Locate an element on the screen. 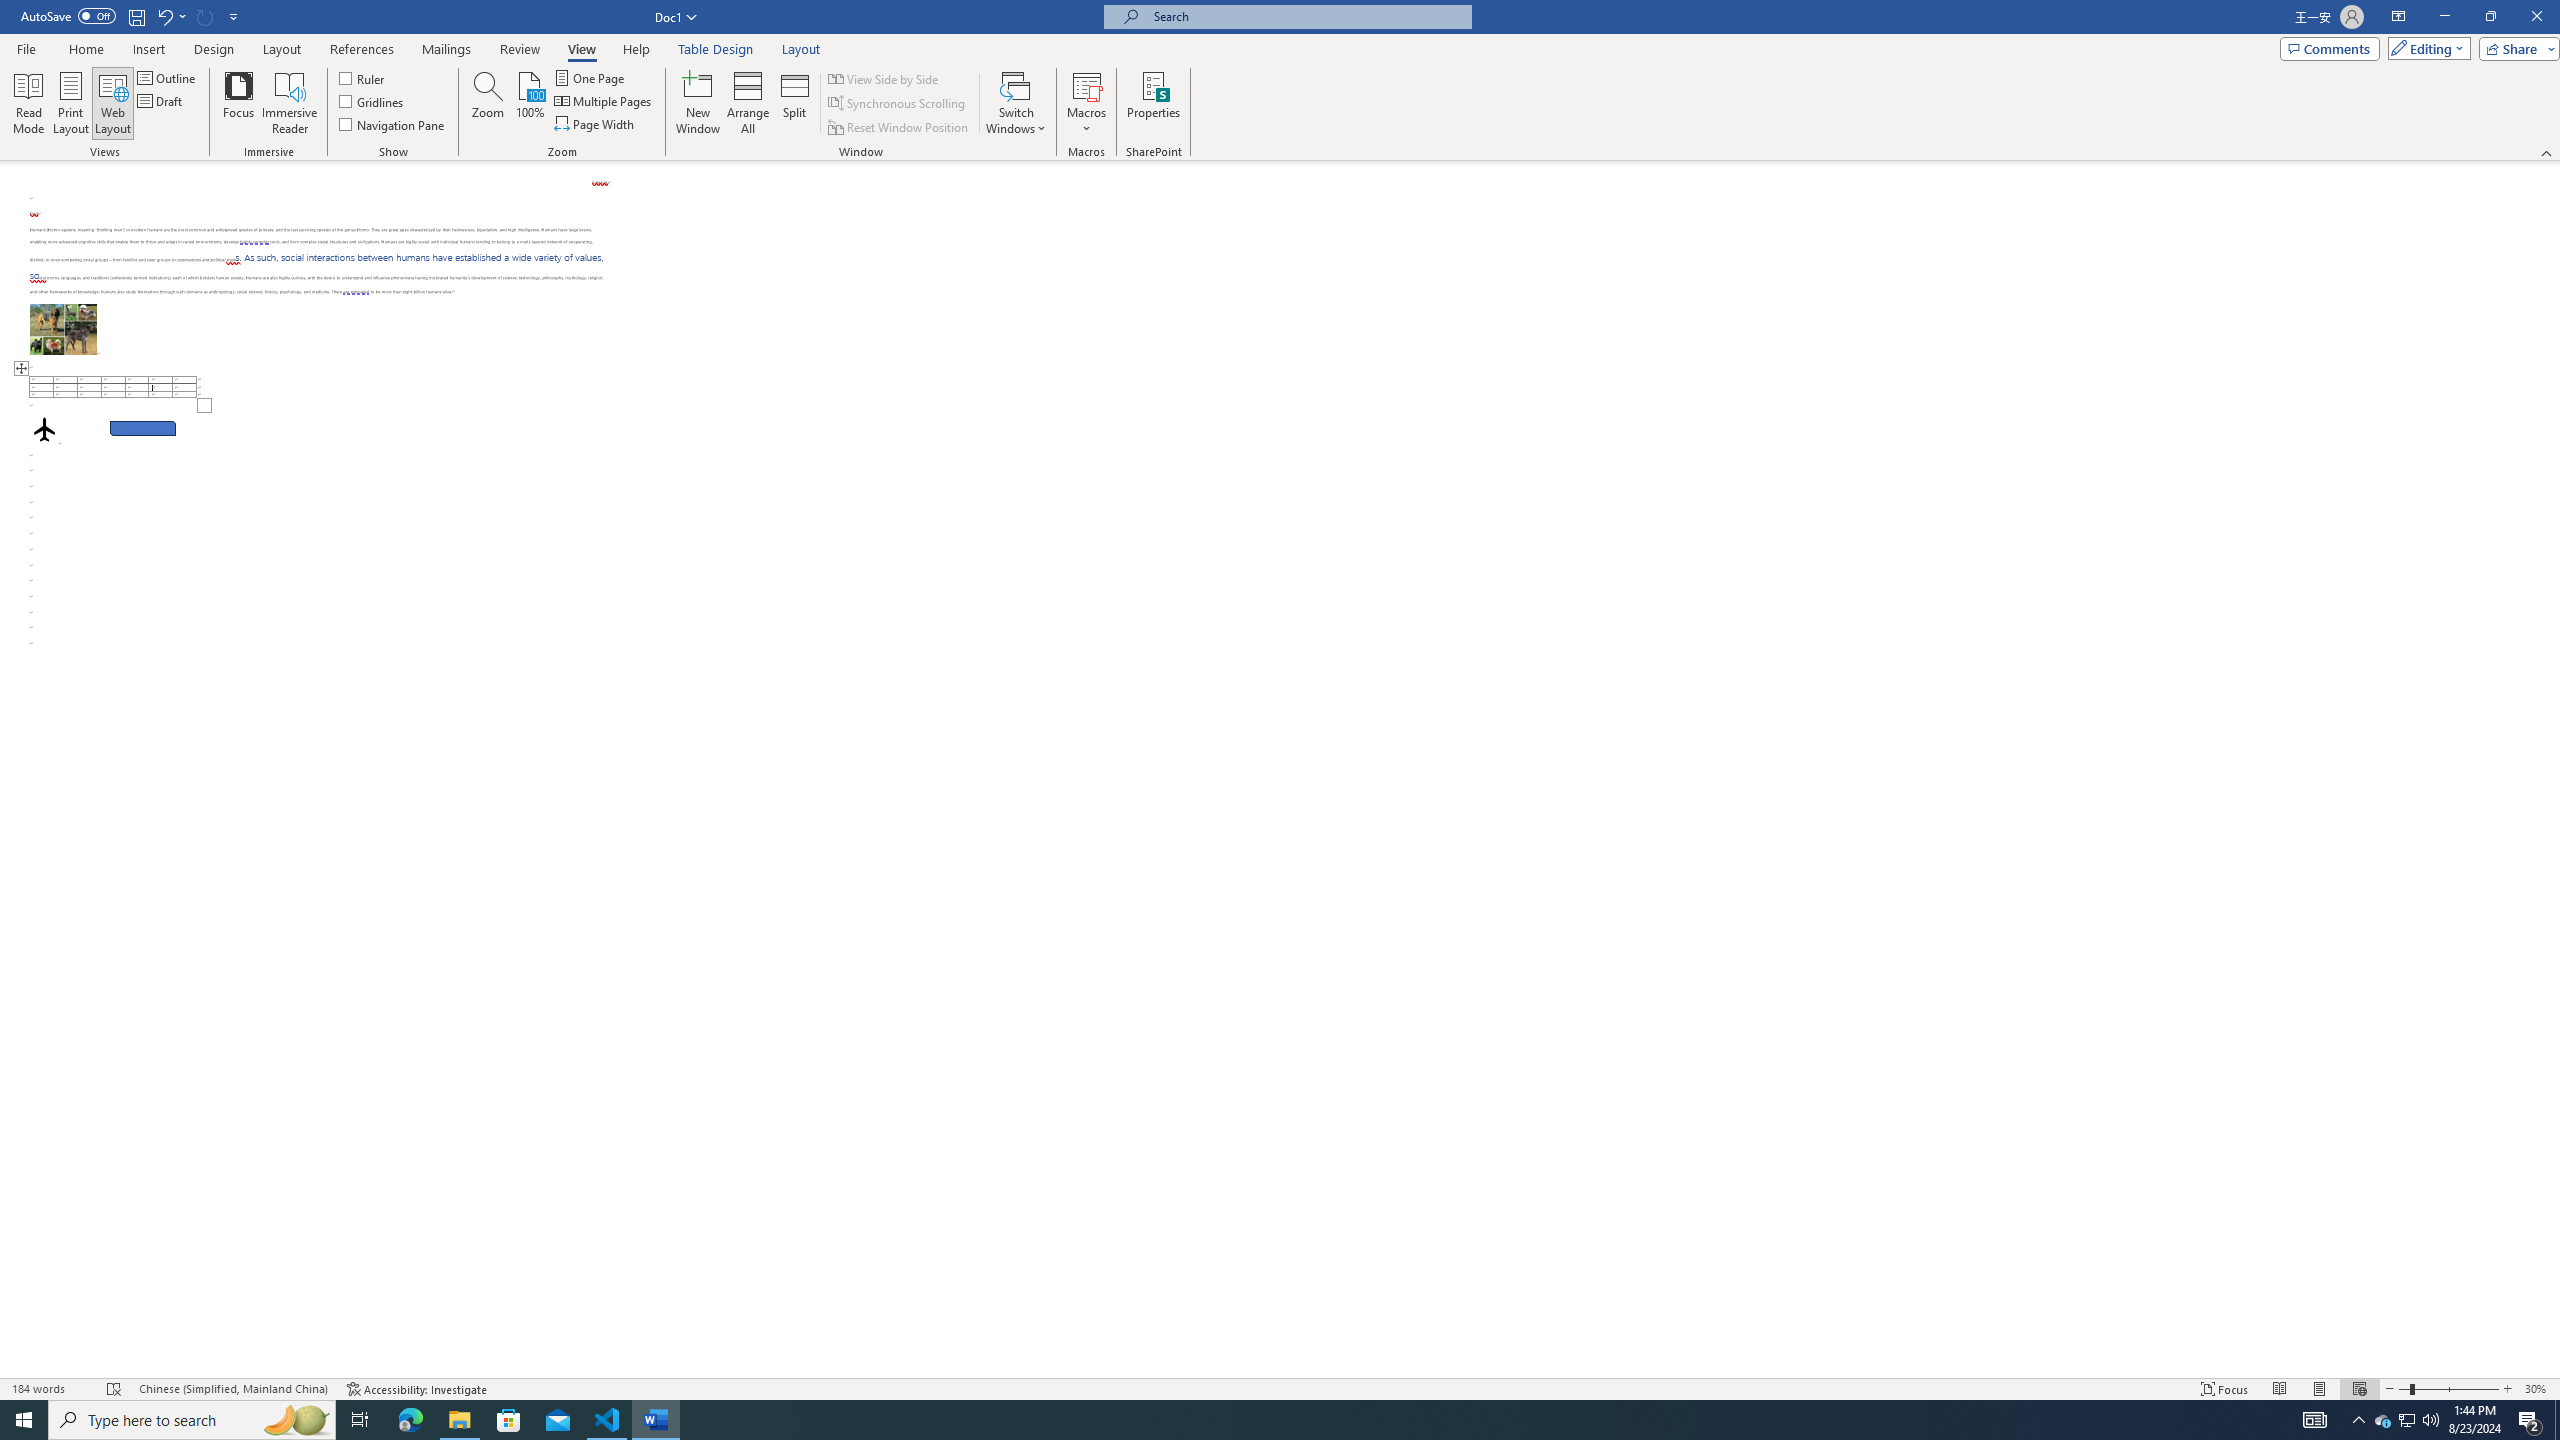  Zoom In is located at coordinates (2507, 1389).